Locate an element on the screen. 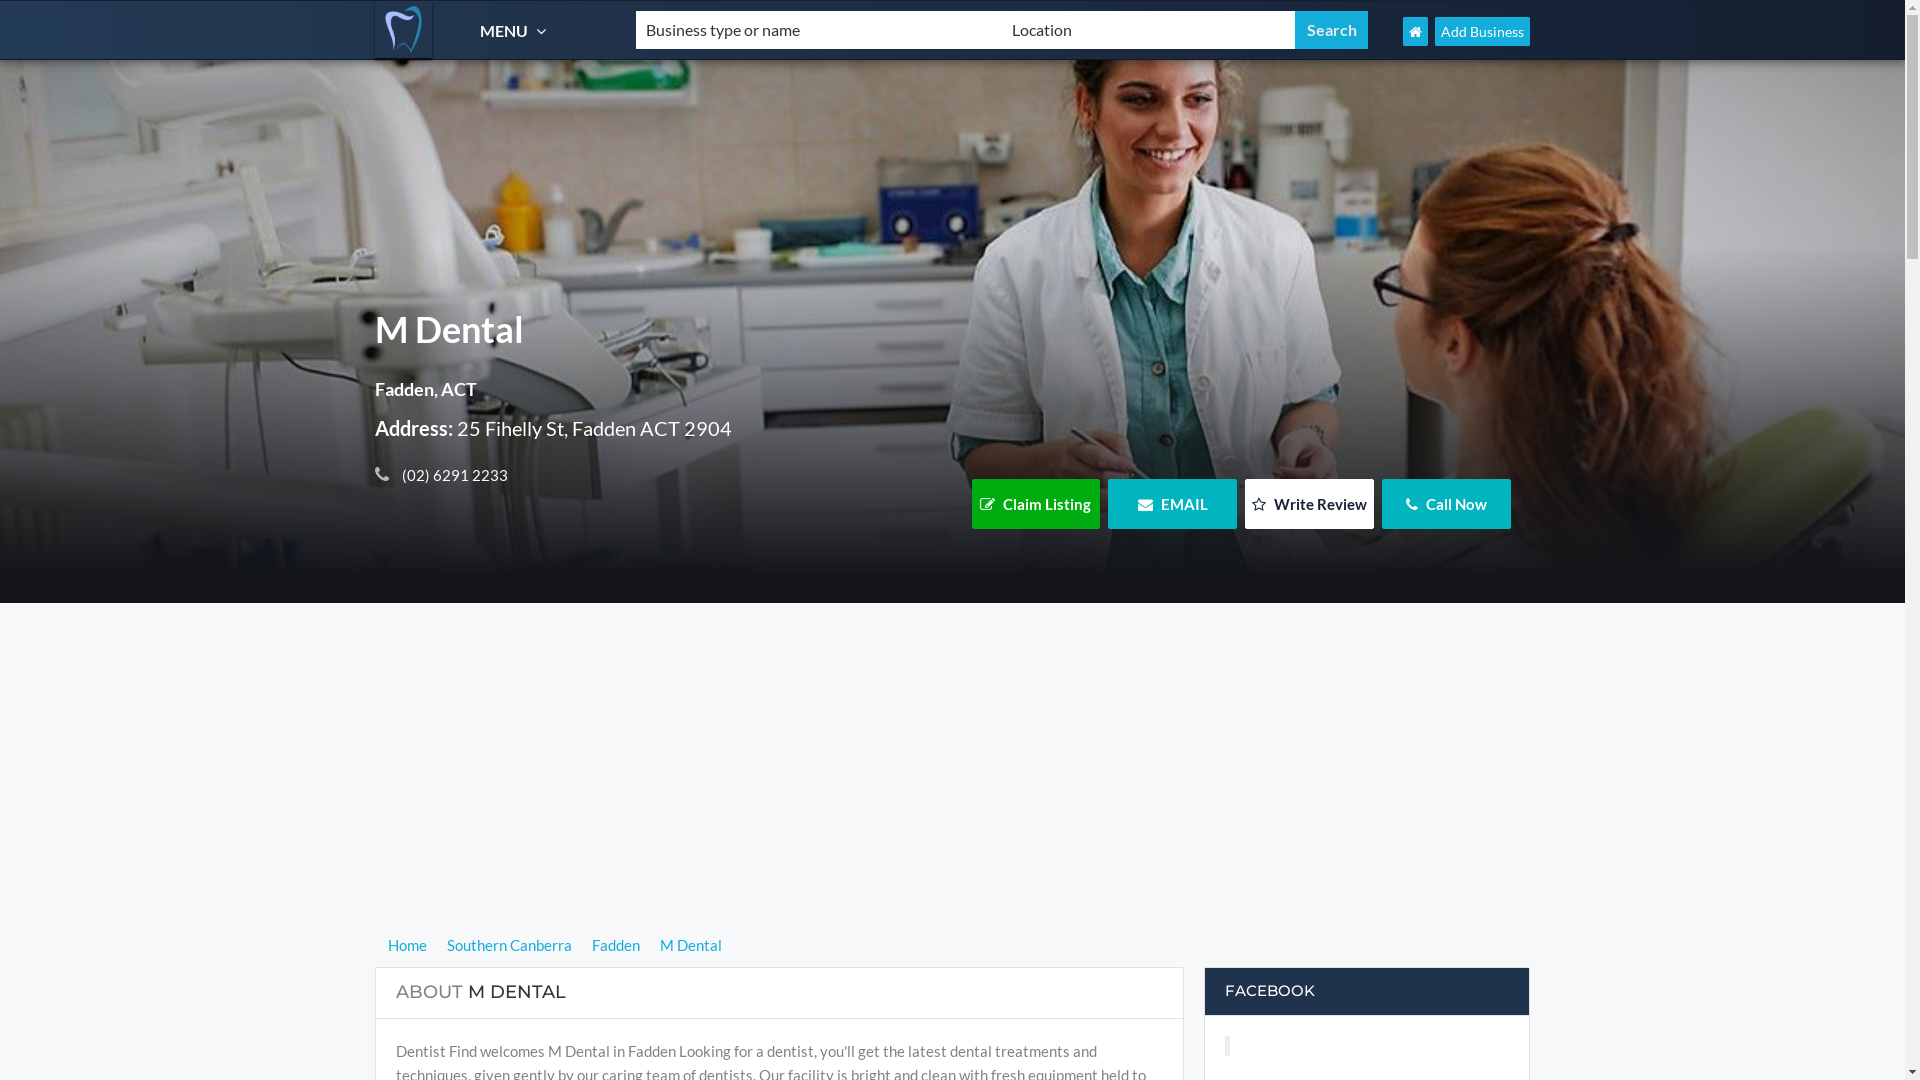 Image resolution: width=1920 pixels, height=1080 pixels. M Dental is located at coordinates (690, 945).